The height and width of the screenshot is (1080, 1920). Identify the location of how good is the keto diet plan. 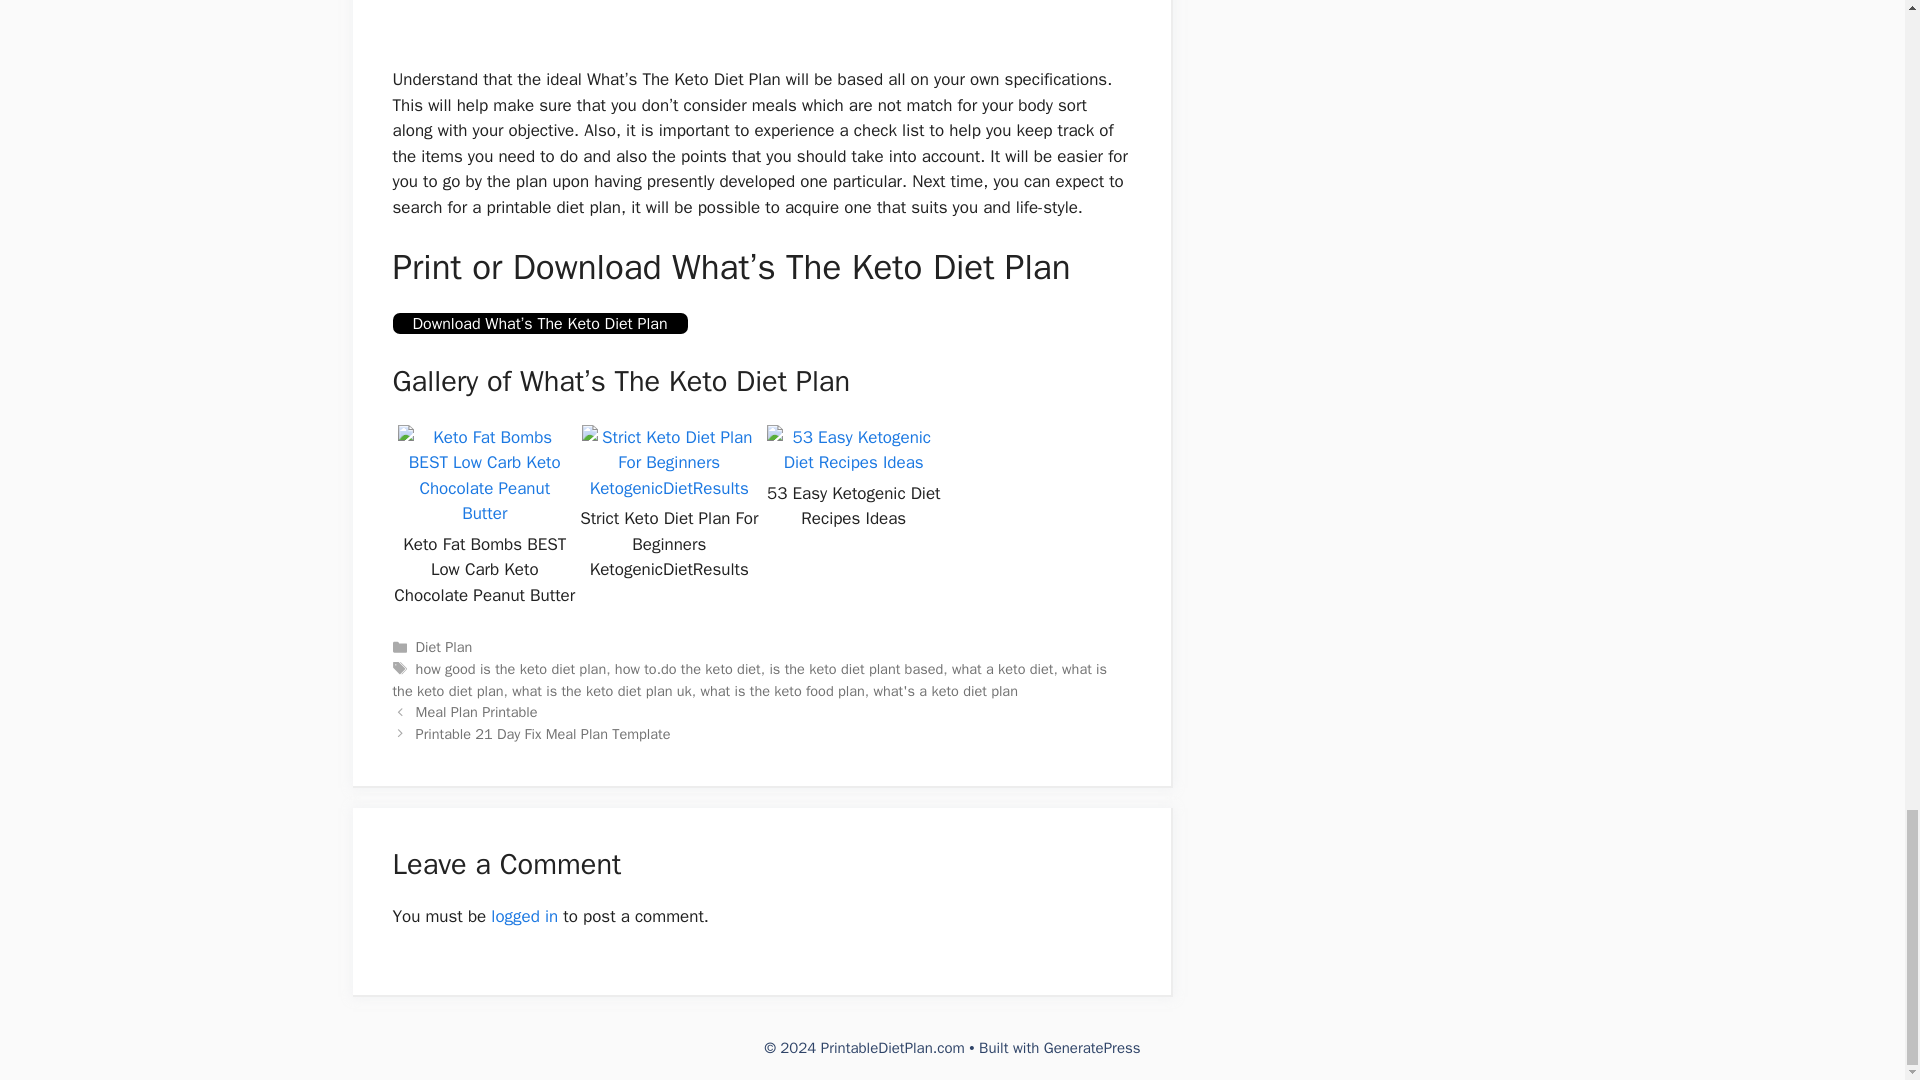
(511, 668).